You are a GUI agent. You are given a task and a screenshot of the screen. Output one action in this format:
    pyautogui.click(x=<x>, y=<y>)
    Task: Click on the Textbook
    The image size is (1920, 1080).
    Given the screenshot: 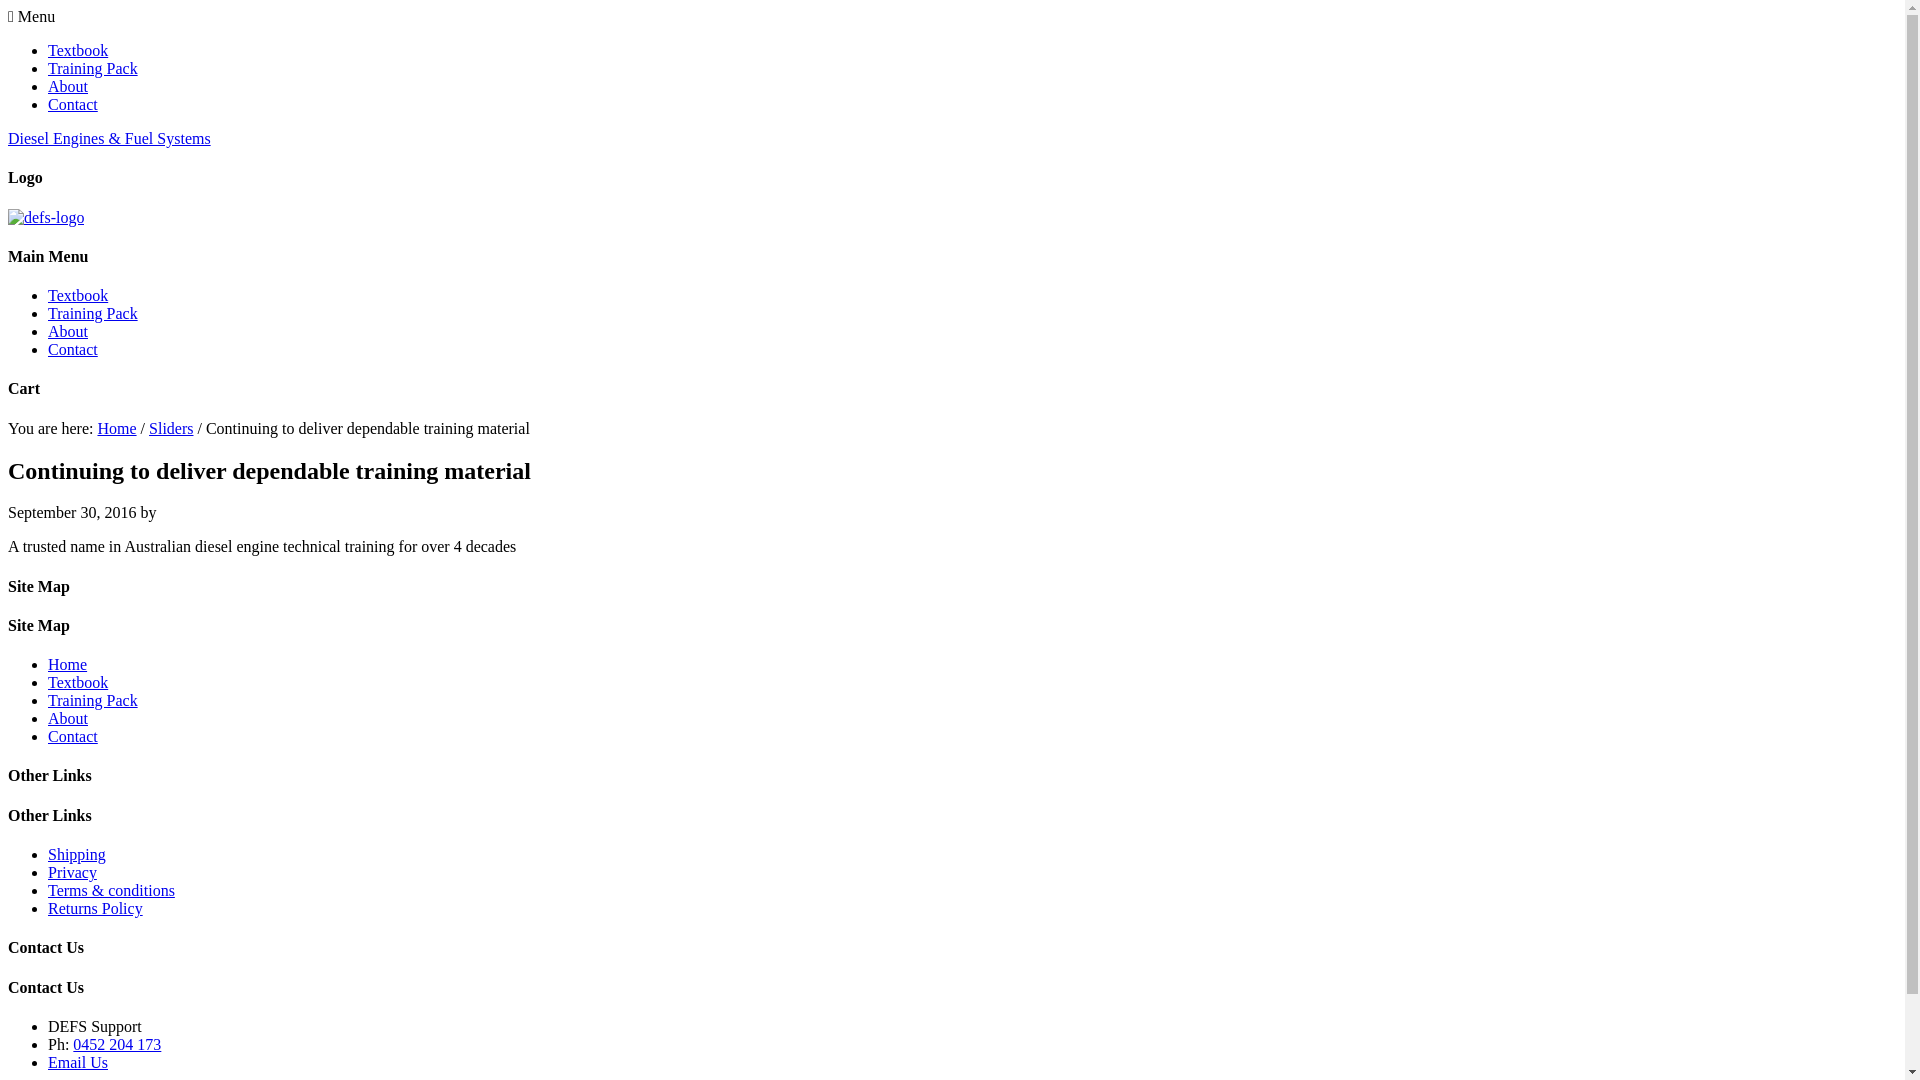 What is the action you would take?
    pyautogui.click(x=78, y=296)
    